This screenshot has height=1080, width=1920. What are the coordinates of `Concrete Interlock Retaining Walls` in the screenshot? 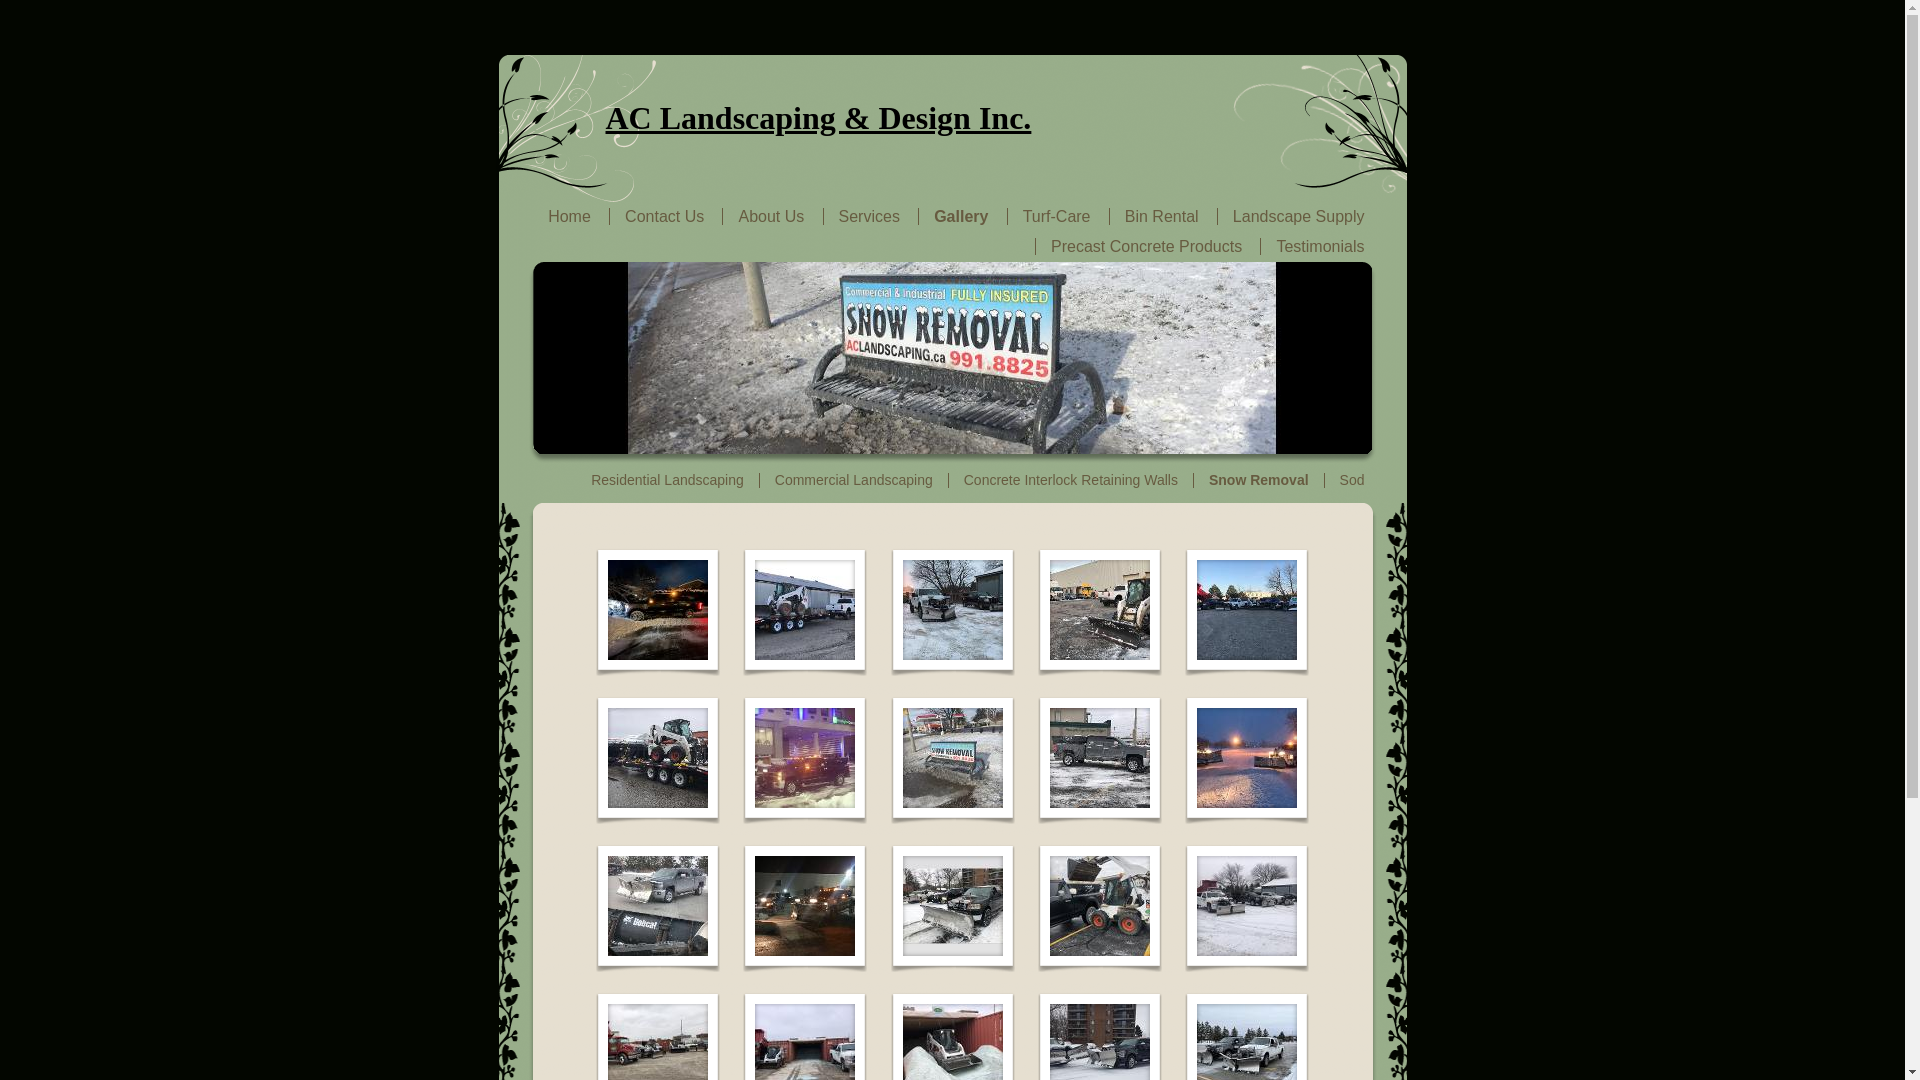 It's located at (1071, 480).